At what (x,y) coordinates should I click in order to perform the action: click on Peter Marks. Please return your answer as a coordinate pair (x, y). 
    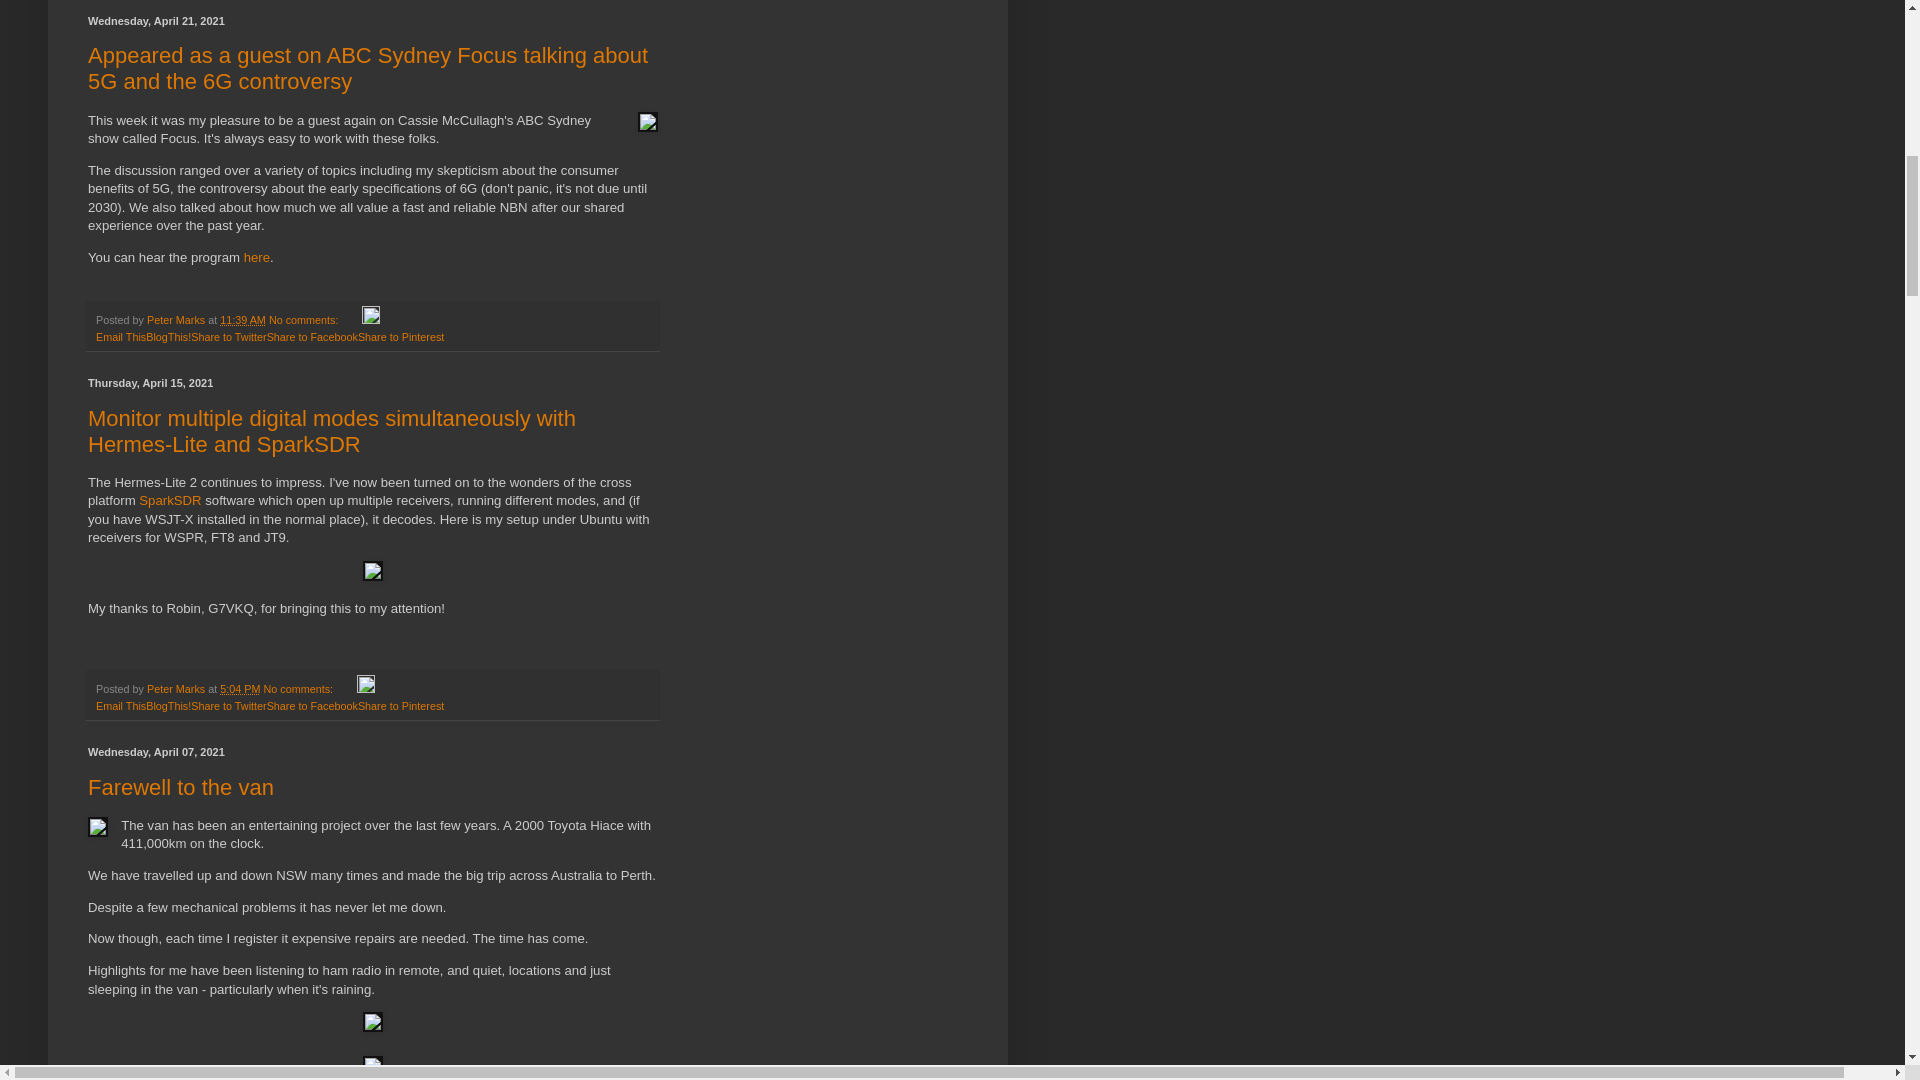
    Looking at the image, I should click on (177, 320).